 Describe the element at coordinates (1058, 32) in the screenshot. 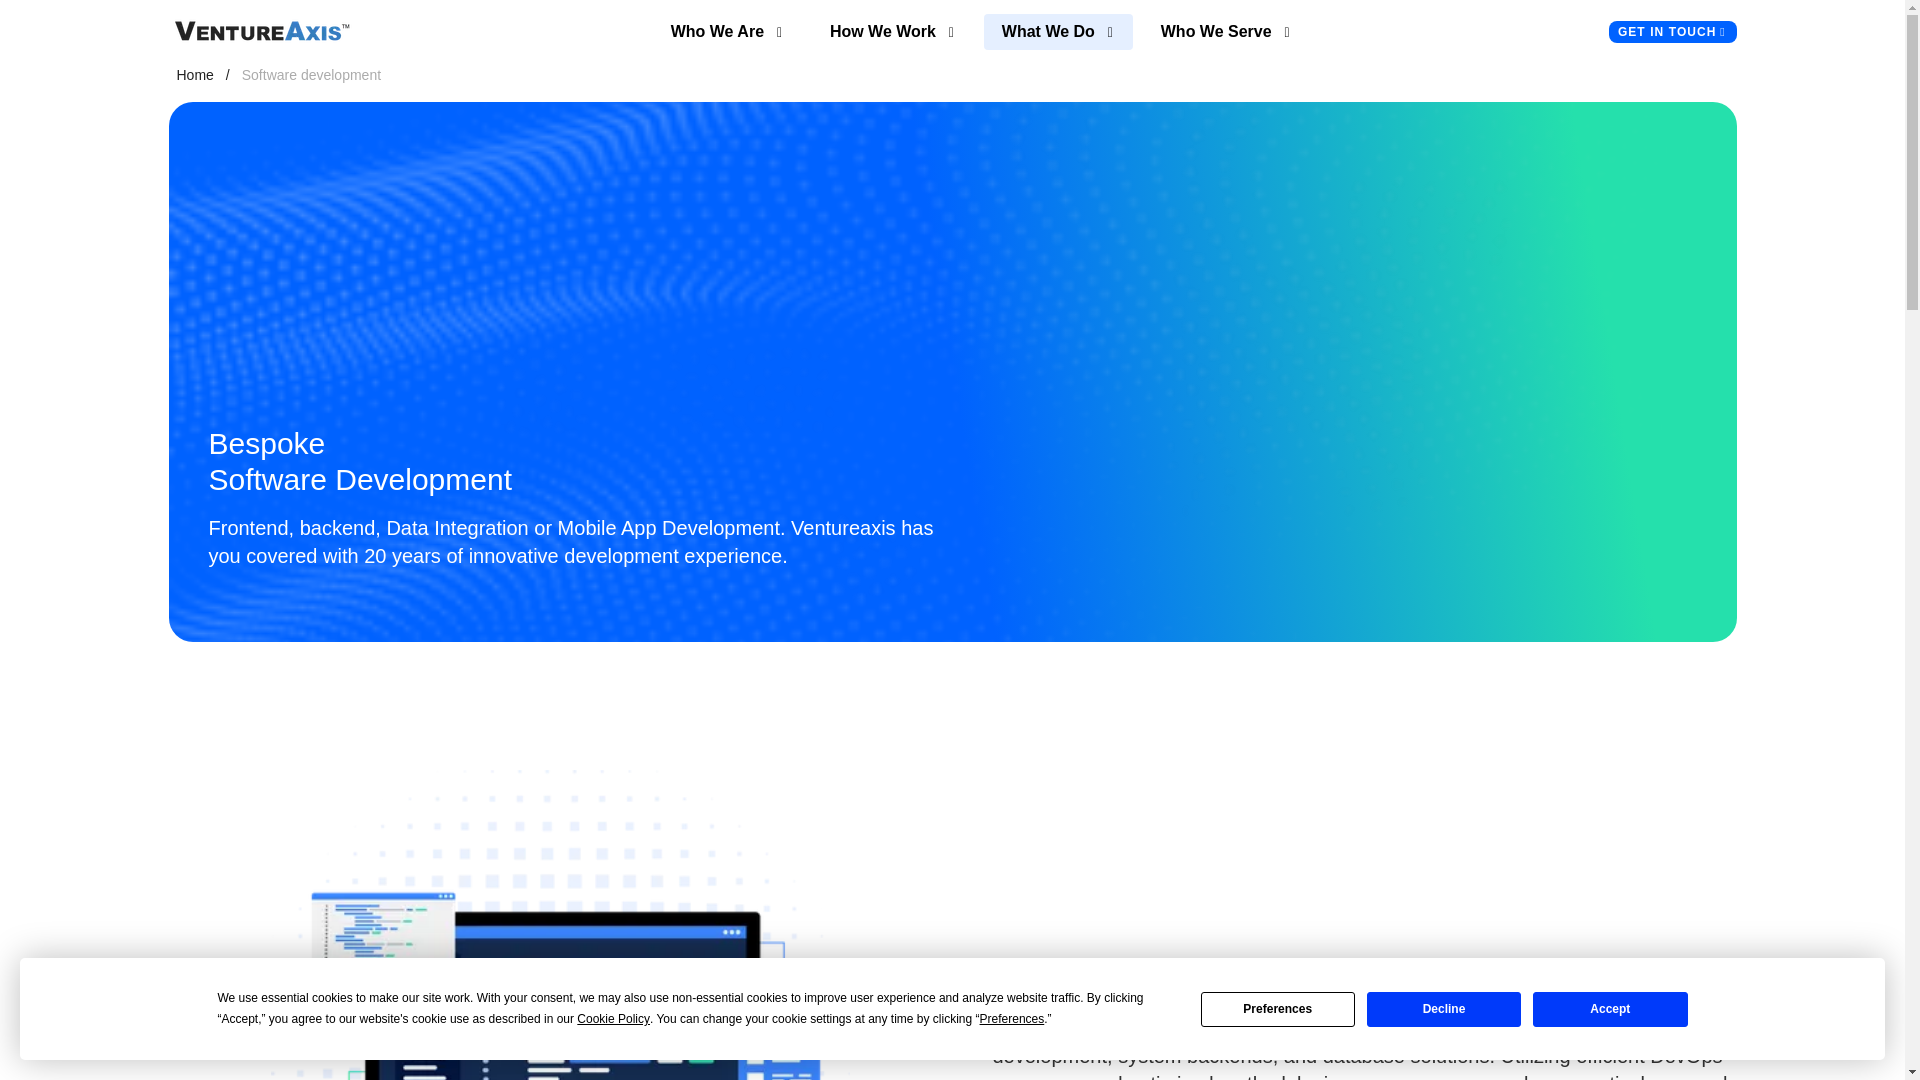

I see `What We Do` at that location.